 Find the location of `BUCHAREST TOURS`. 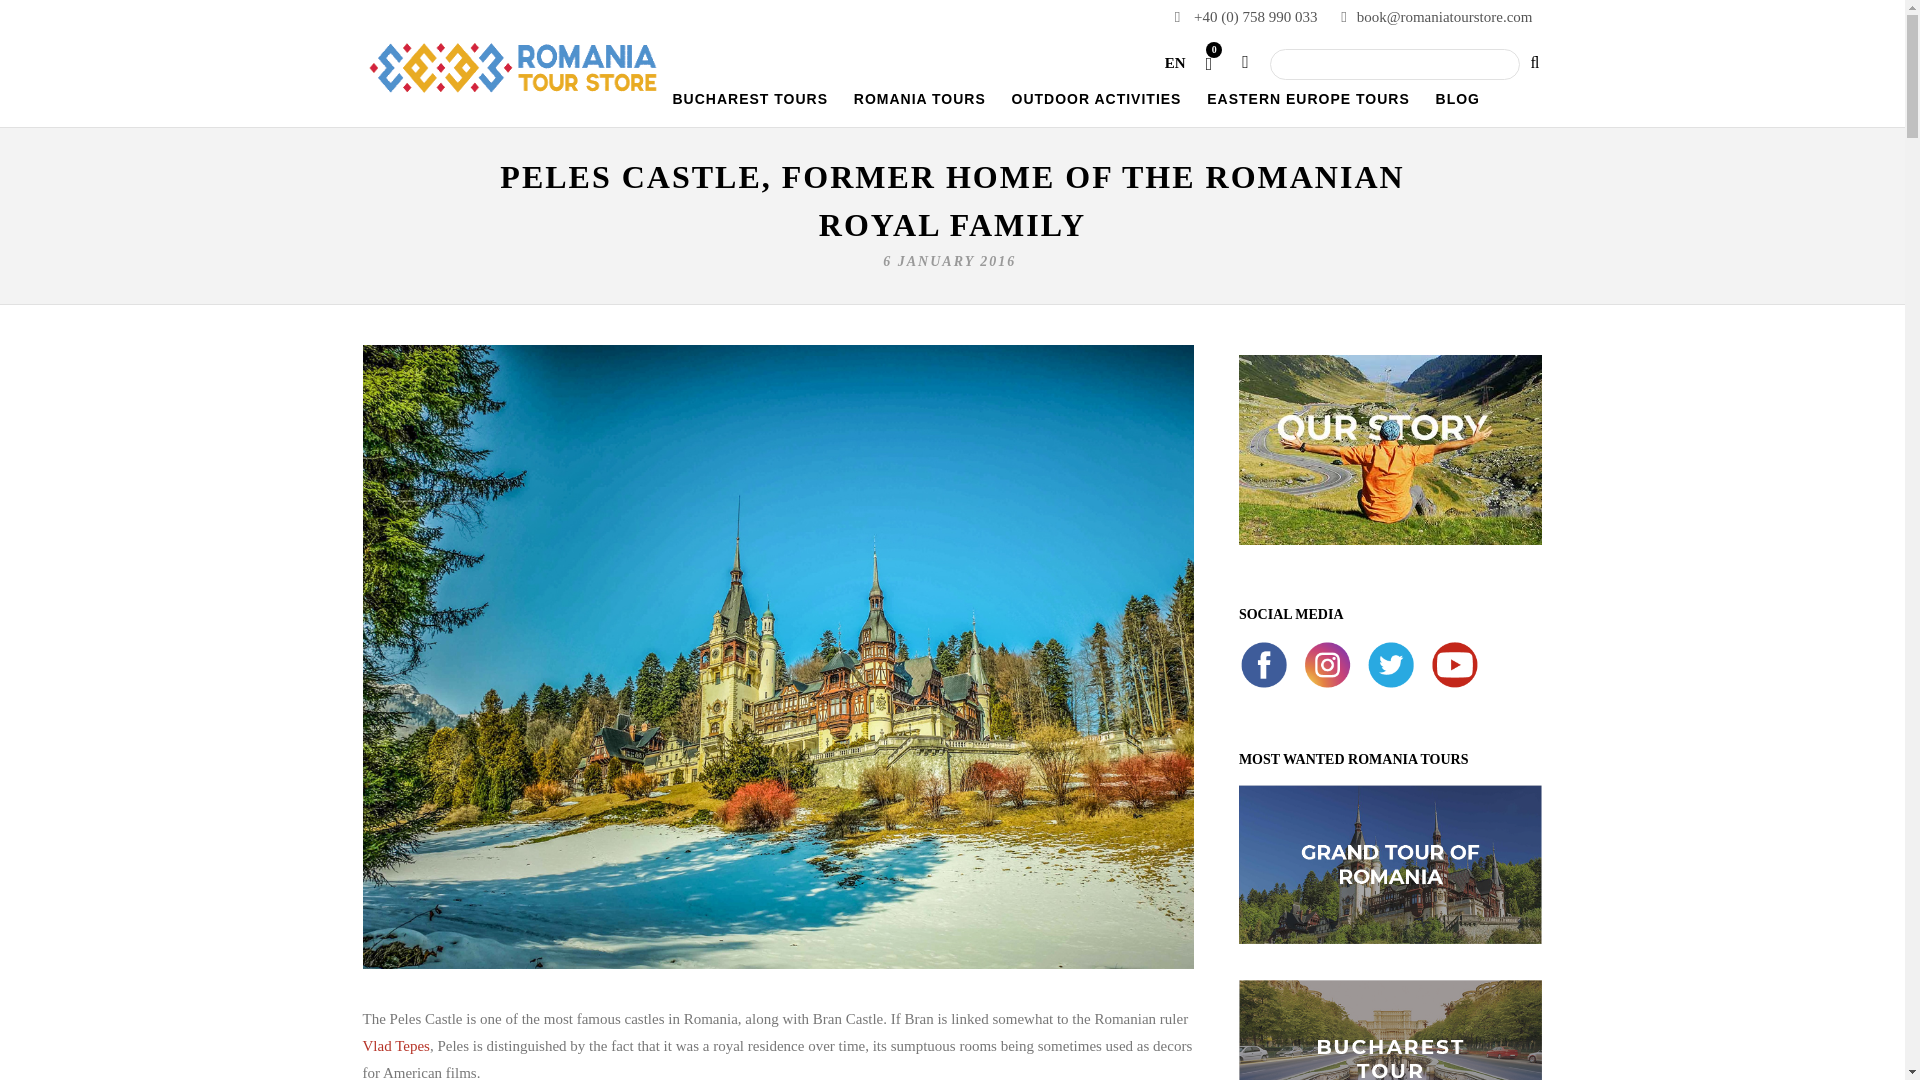

BUCHAREST TOURS is located at coordinates (750, 107).